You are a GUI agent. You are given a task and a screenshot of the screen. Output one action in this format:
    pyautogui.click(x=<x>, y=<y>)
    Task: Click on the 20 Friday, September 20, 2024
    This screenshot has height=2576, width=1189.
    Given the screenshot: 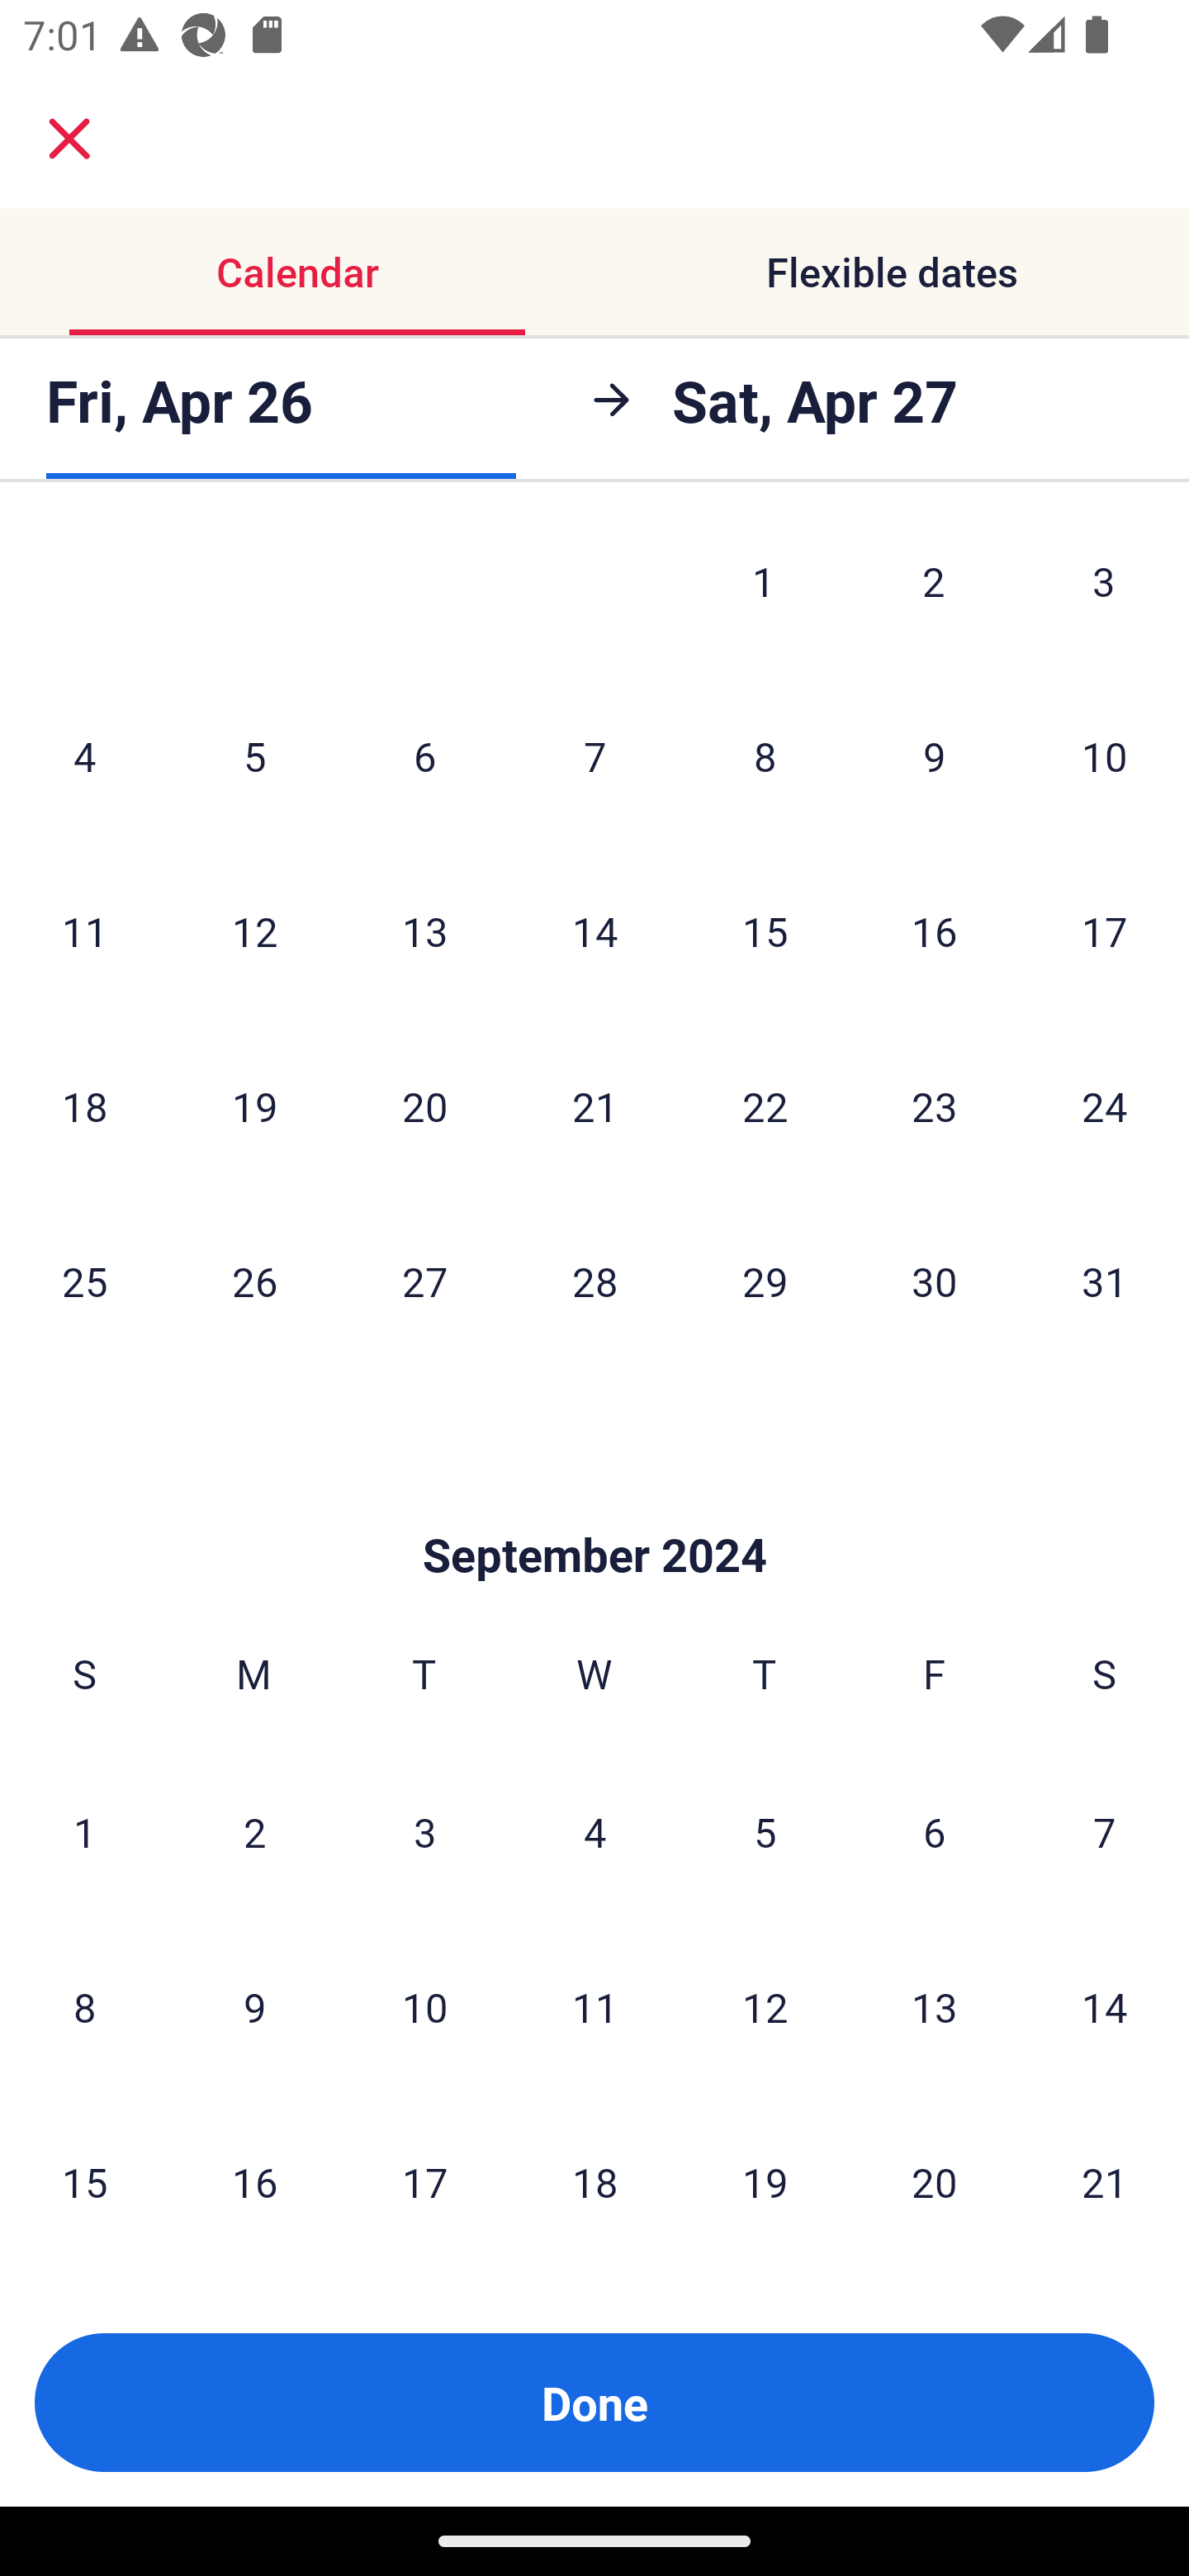 What is the action you would take?
    pyautogui.click(x=935, y=2180)
    